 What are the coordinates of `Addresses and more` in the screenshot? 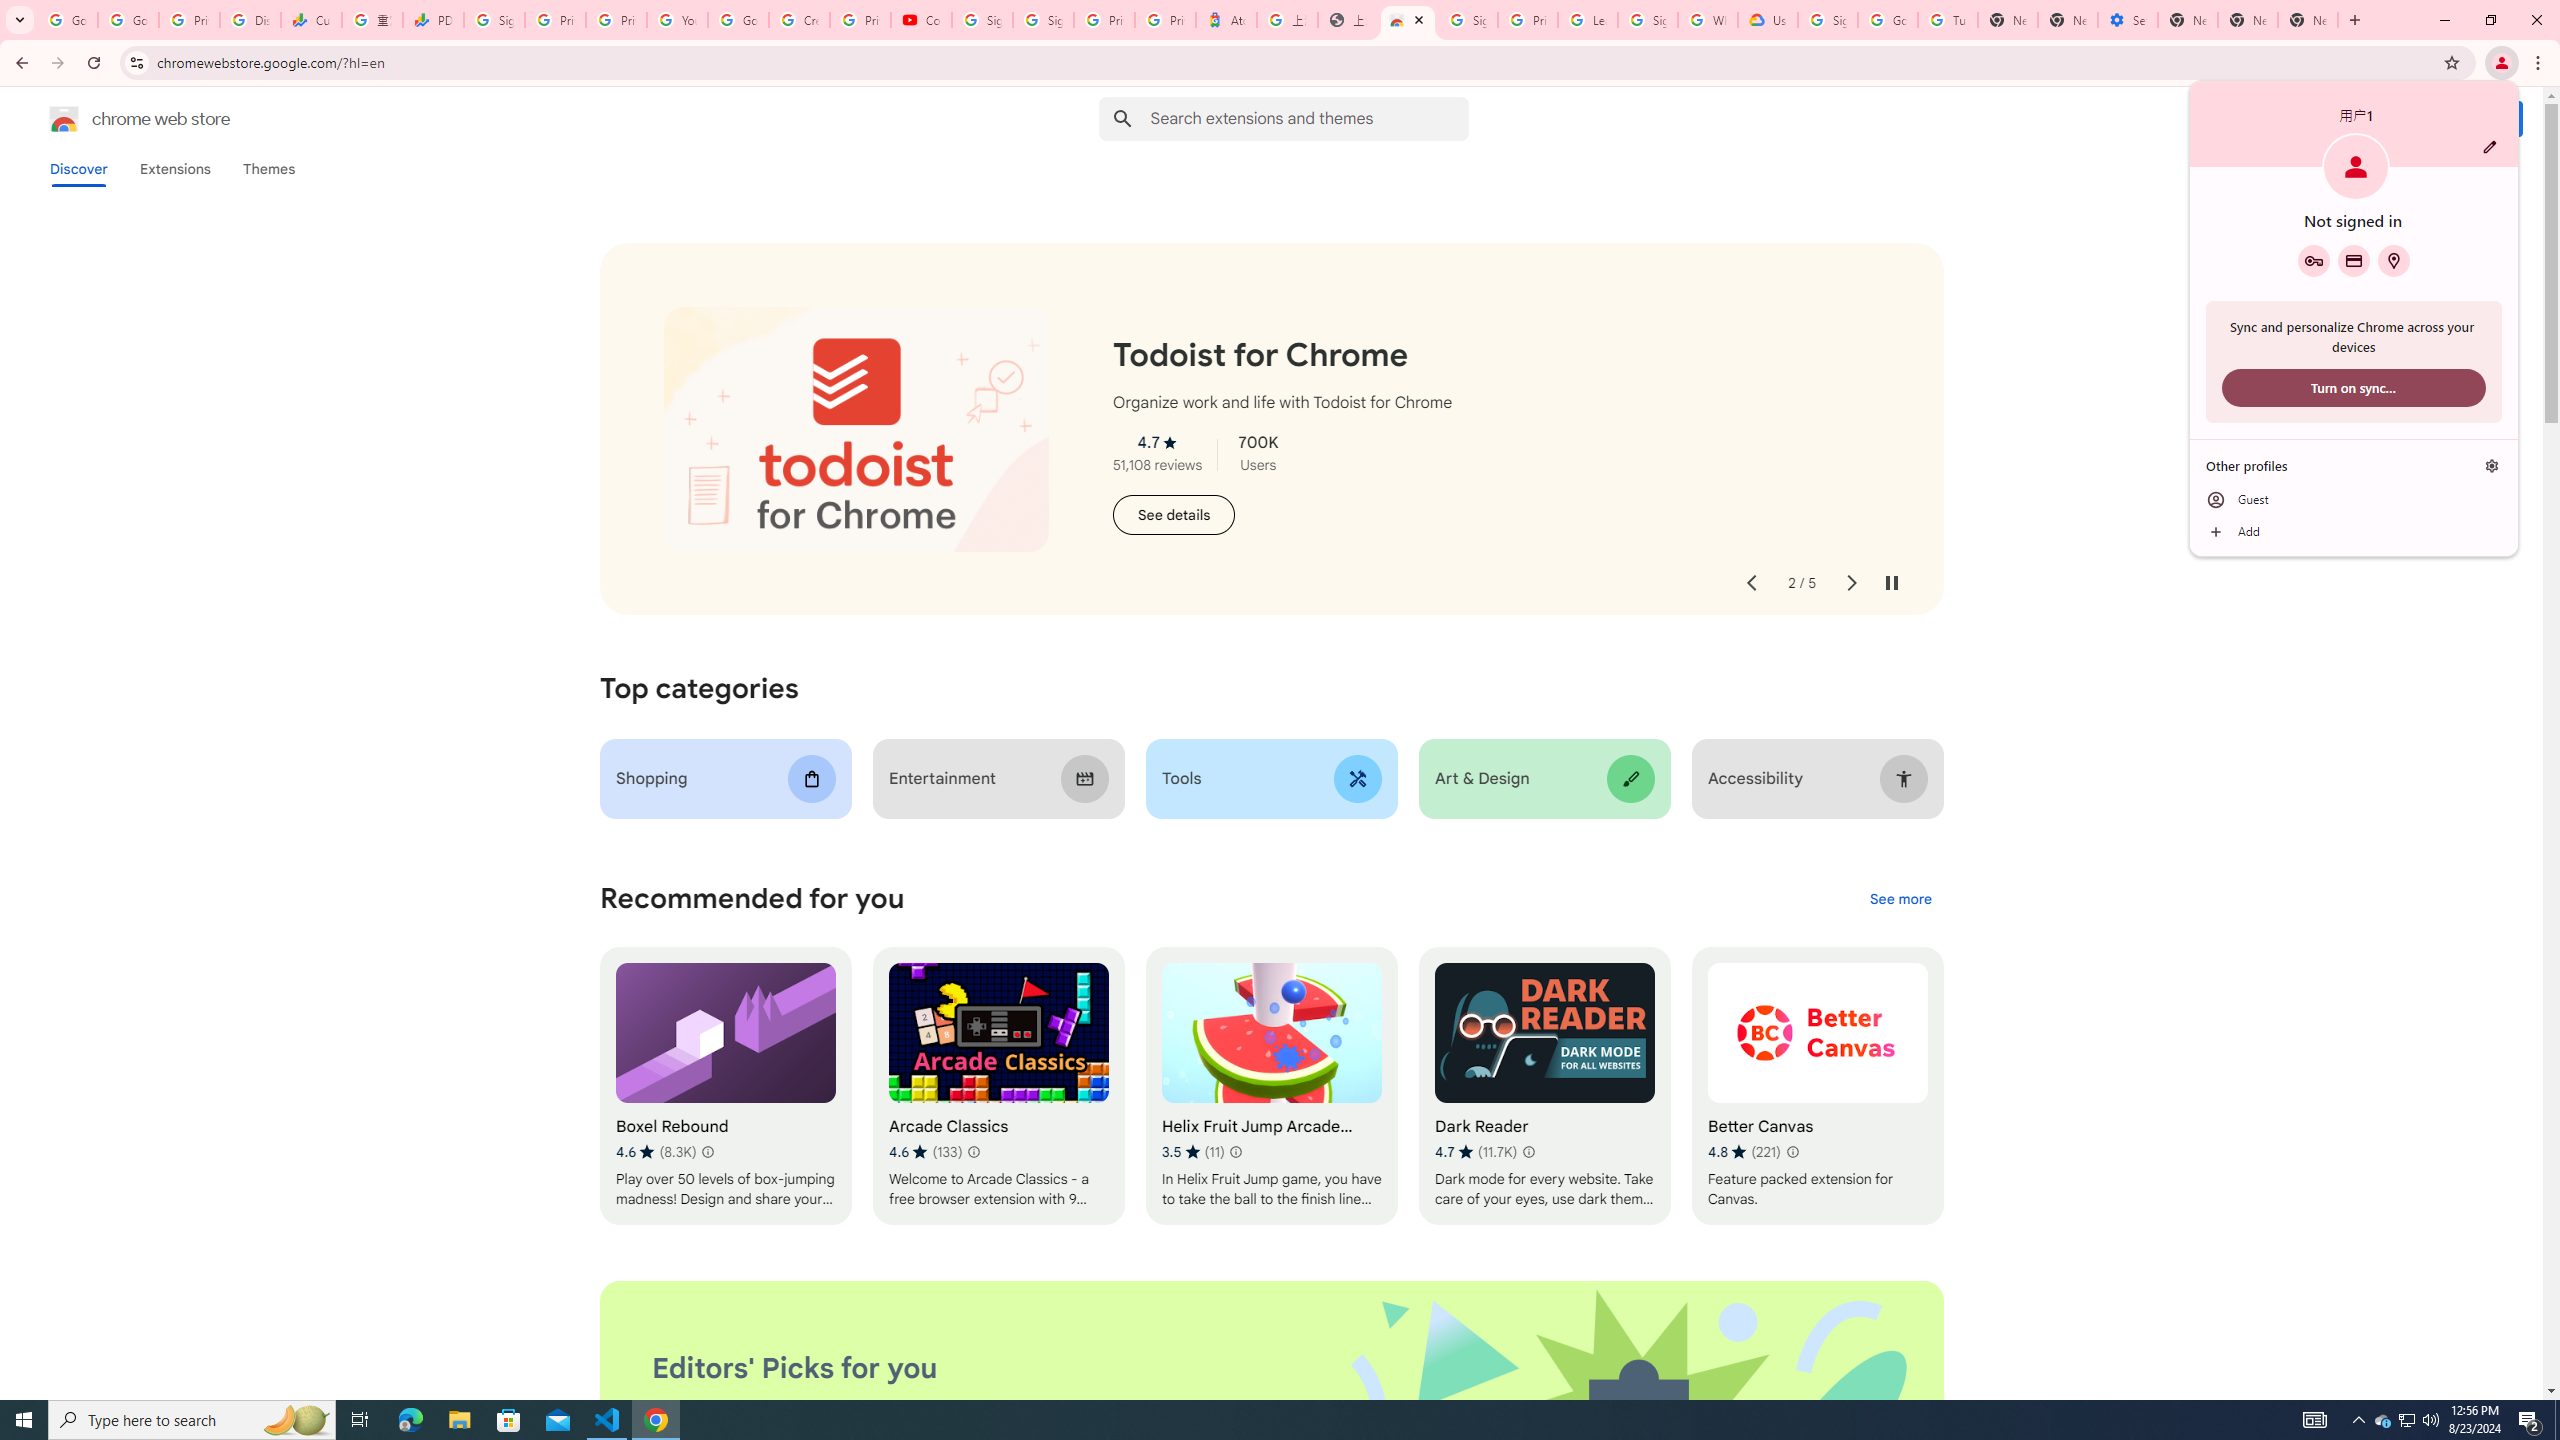 It's located at (2393, 260).